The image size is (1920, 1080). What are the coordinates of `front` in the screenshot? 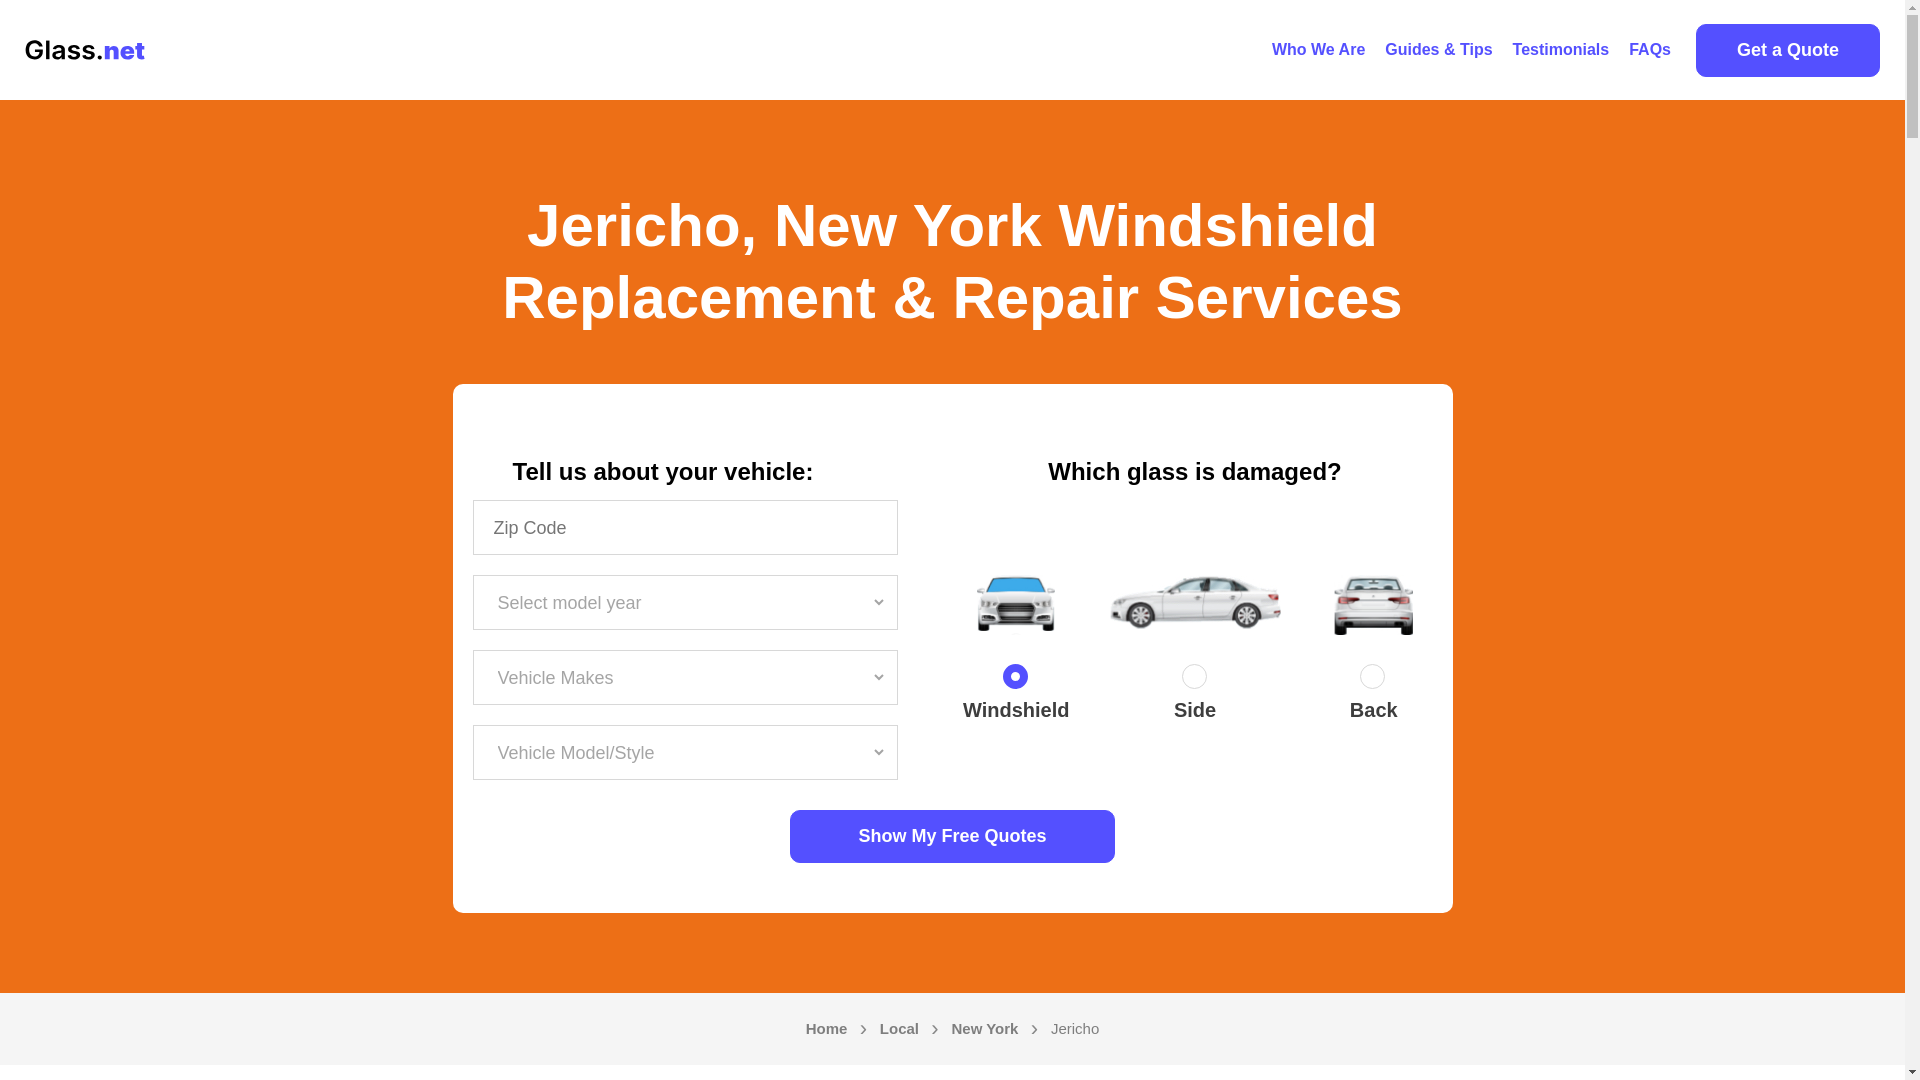 It's located at (1016, 681).